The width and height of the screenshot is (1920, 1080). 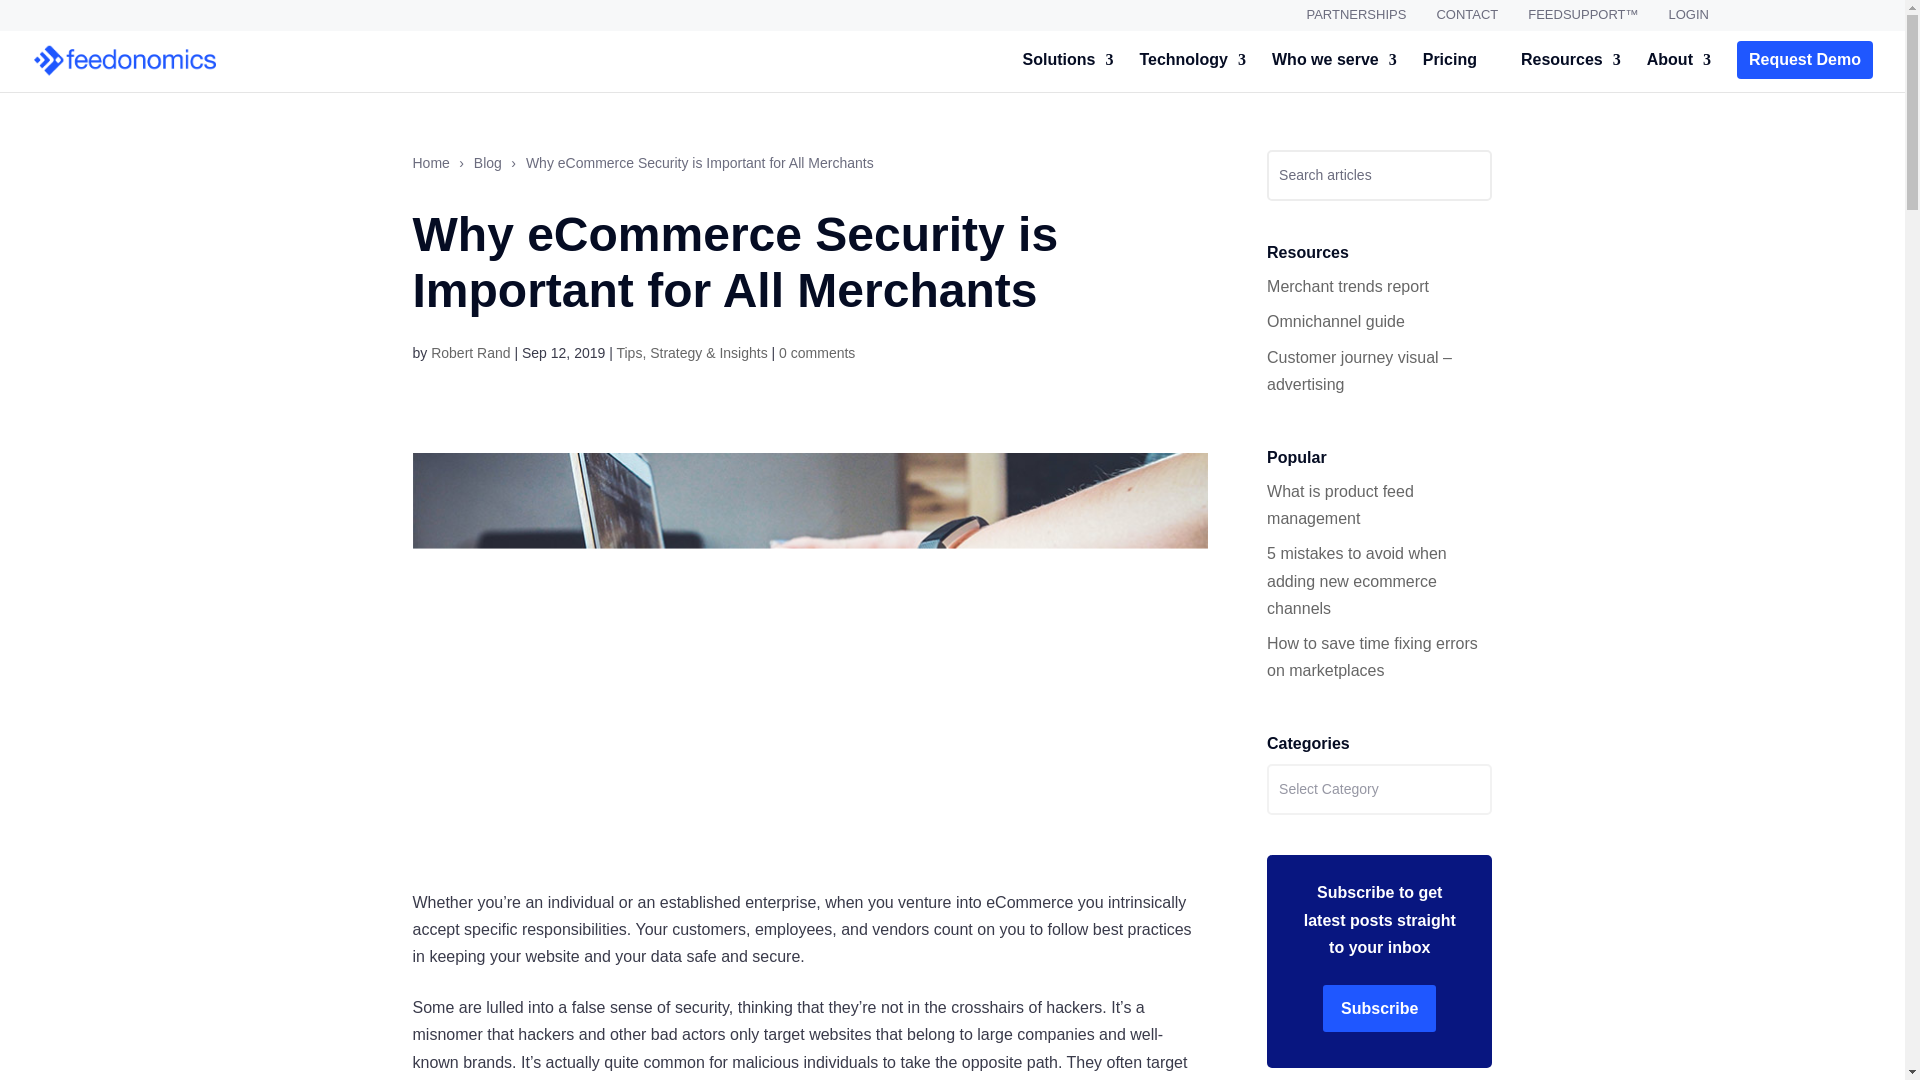 What do you see at coordinates (1449, 68) in the screenshot?
I see `Pricing` at bounding box center [1449, 68].